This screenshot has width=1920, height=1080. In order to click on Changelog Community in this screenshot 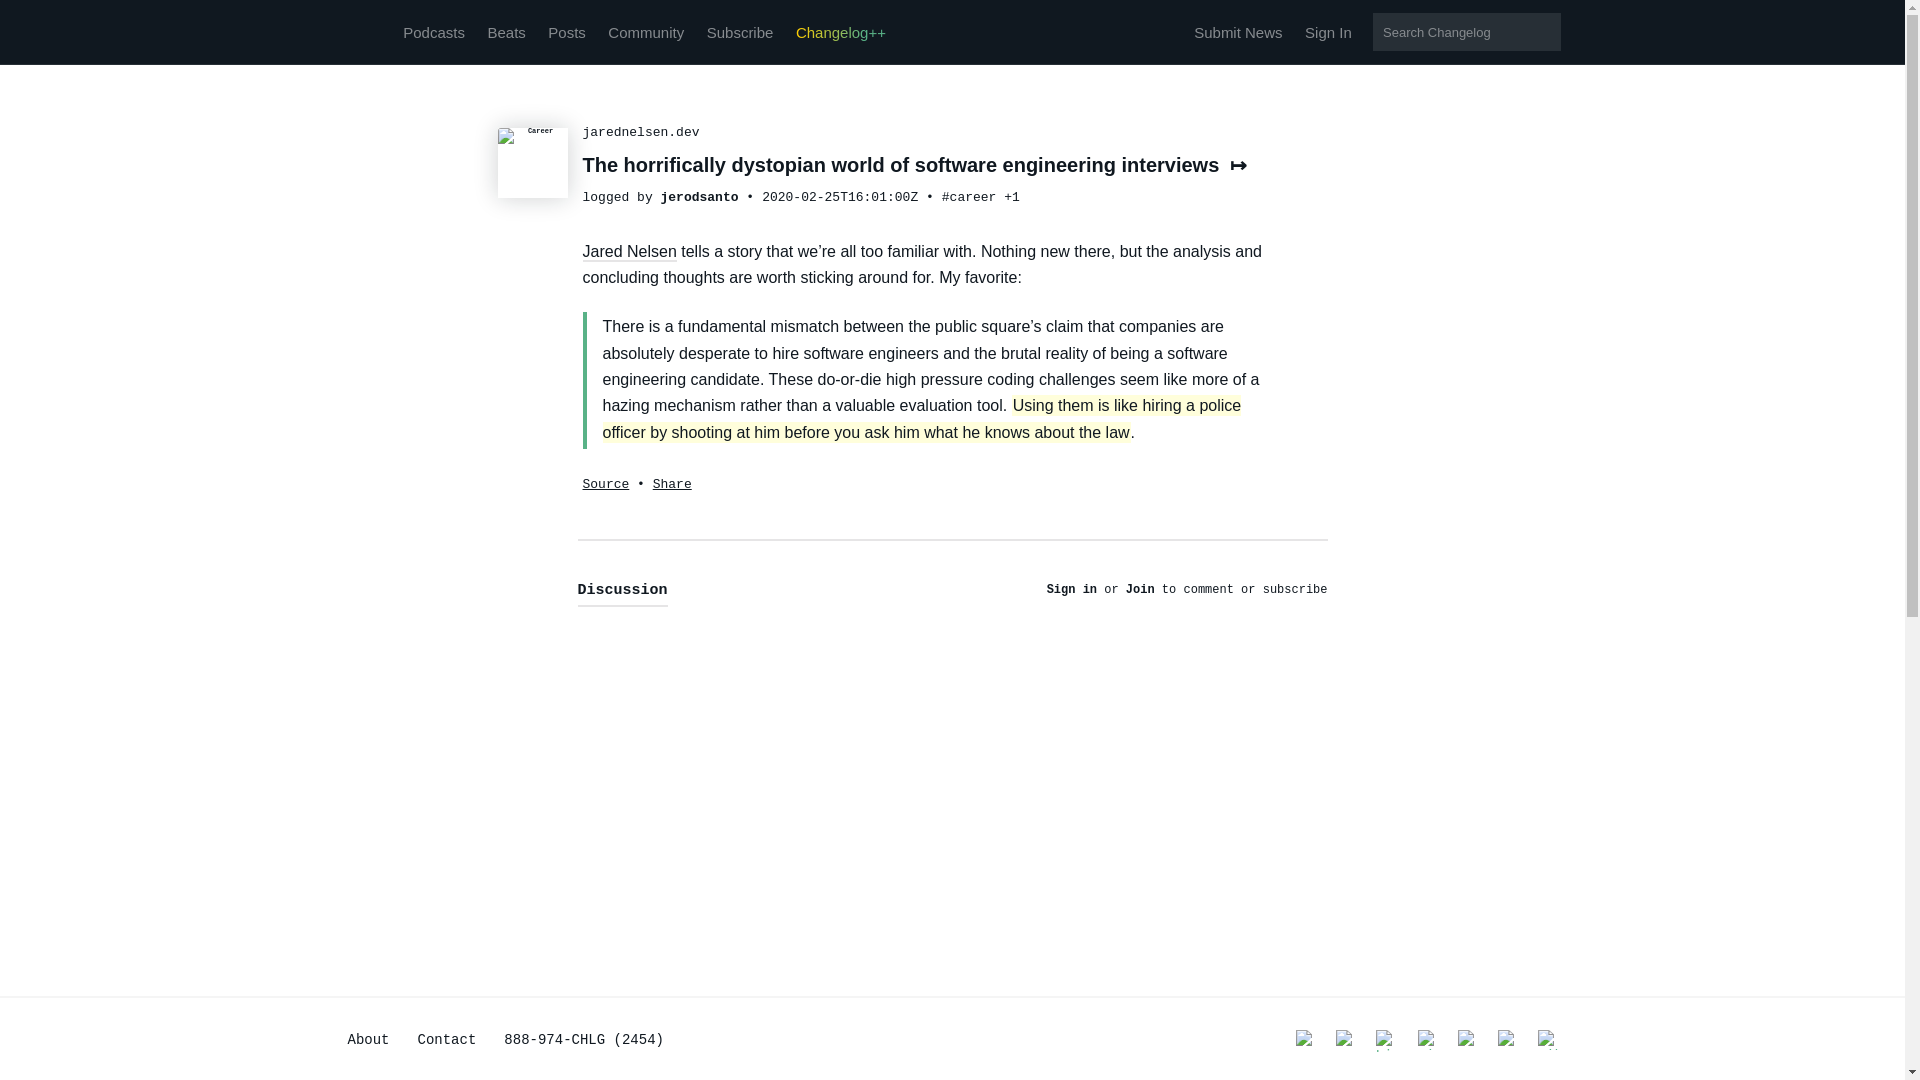, I will do `click(646, 32)`.